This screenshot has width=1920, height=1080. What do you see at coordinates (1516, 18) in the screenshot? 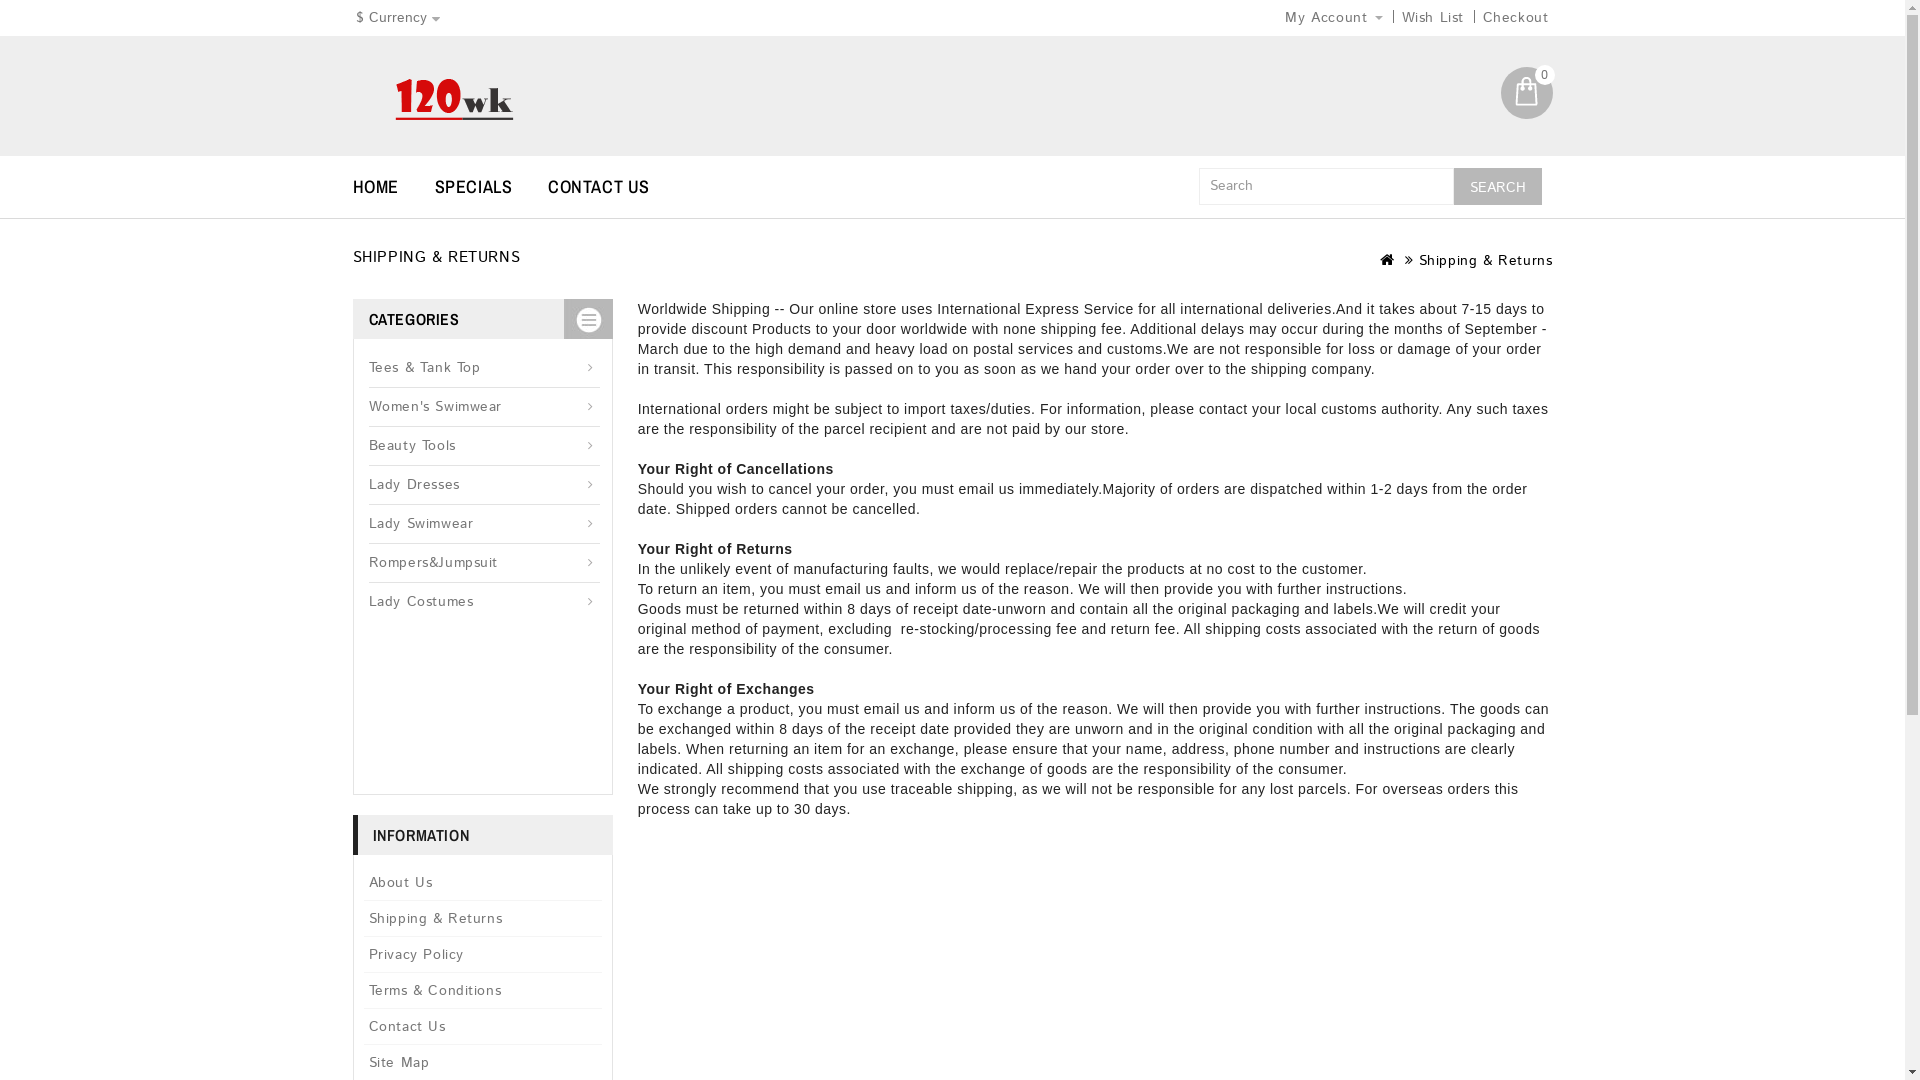
I see `Checkout` at bounding box center [1516, 18].